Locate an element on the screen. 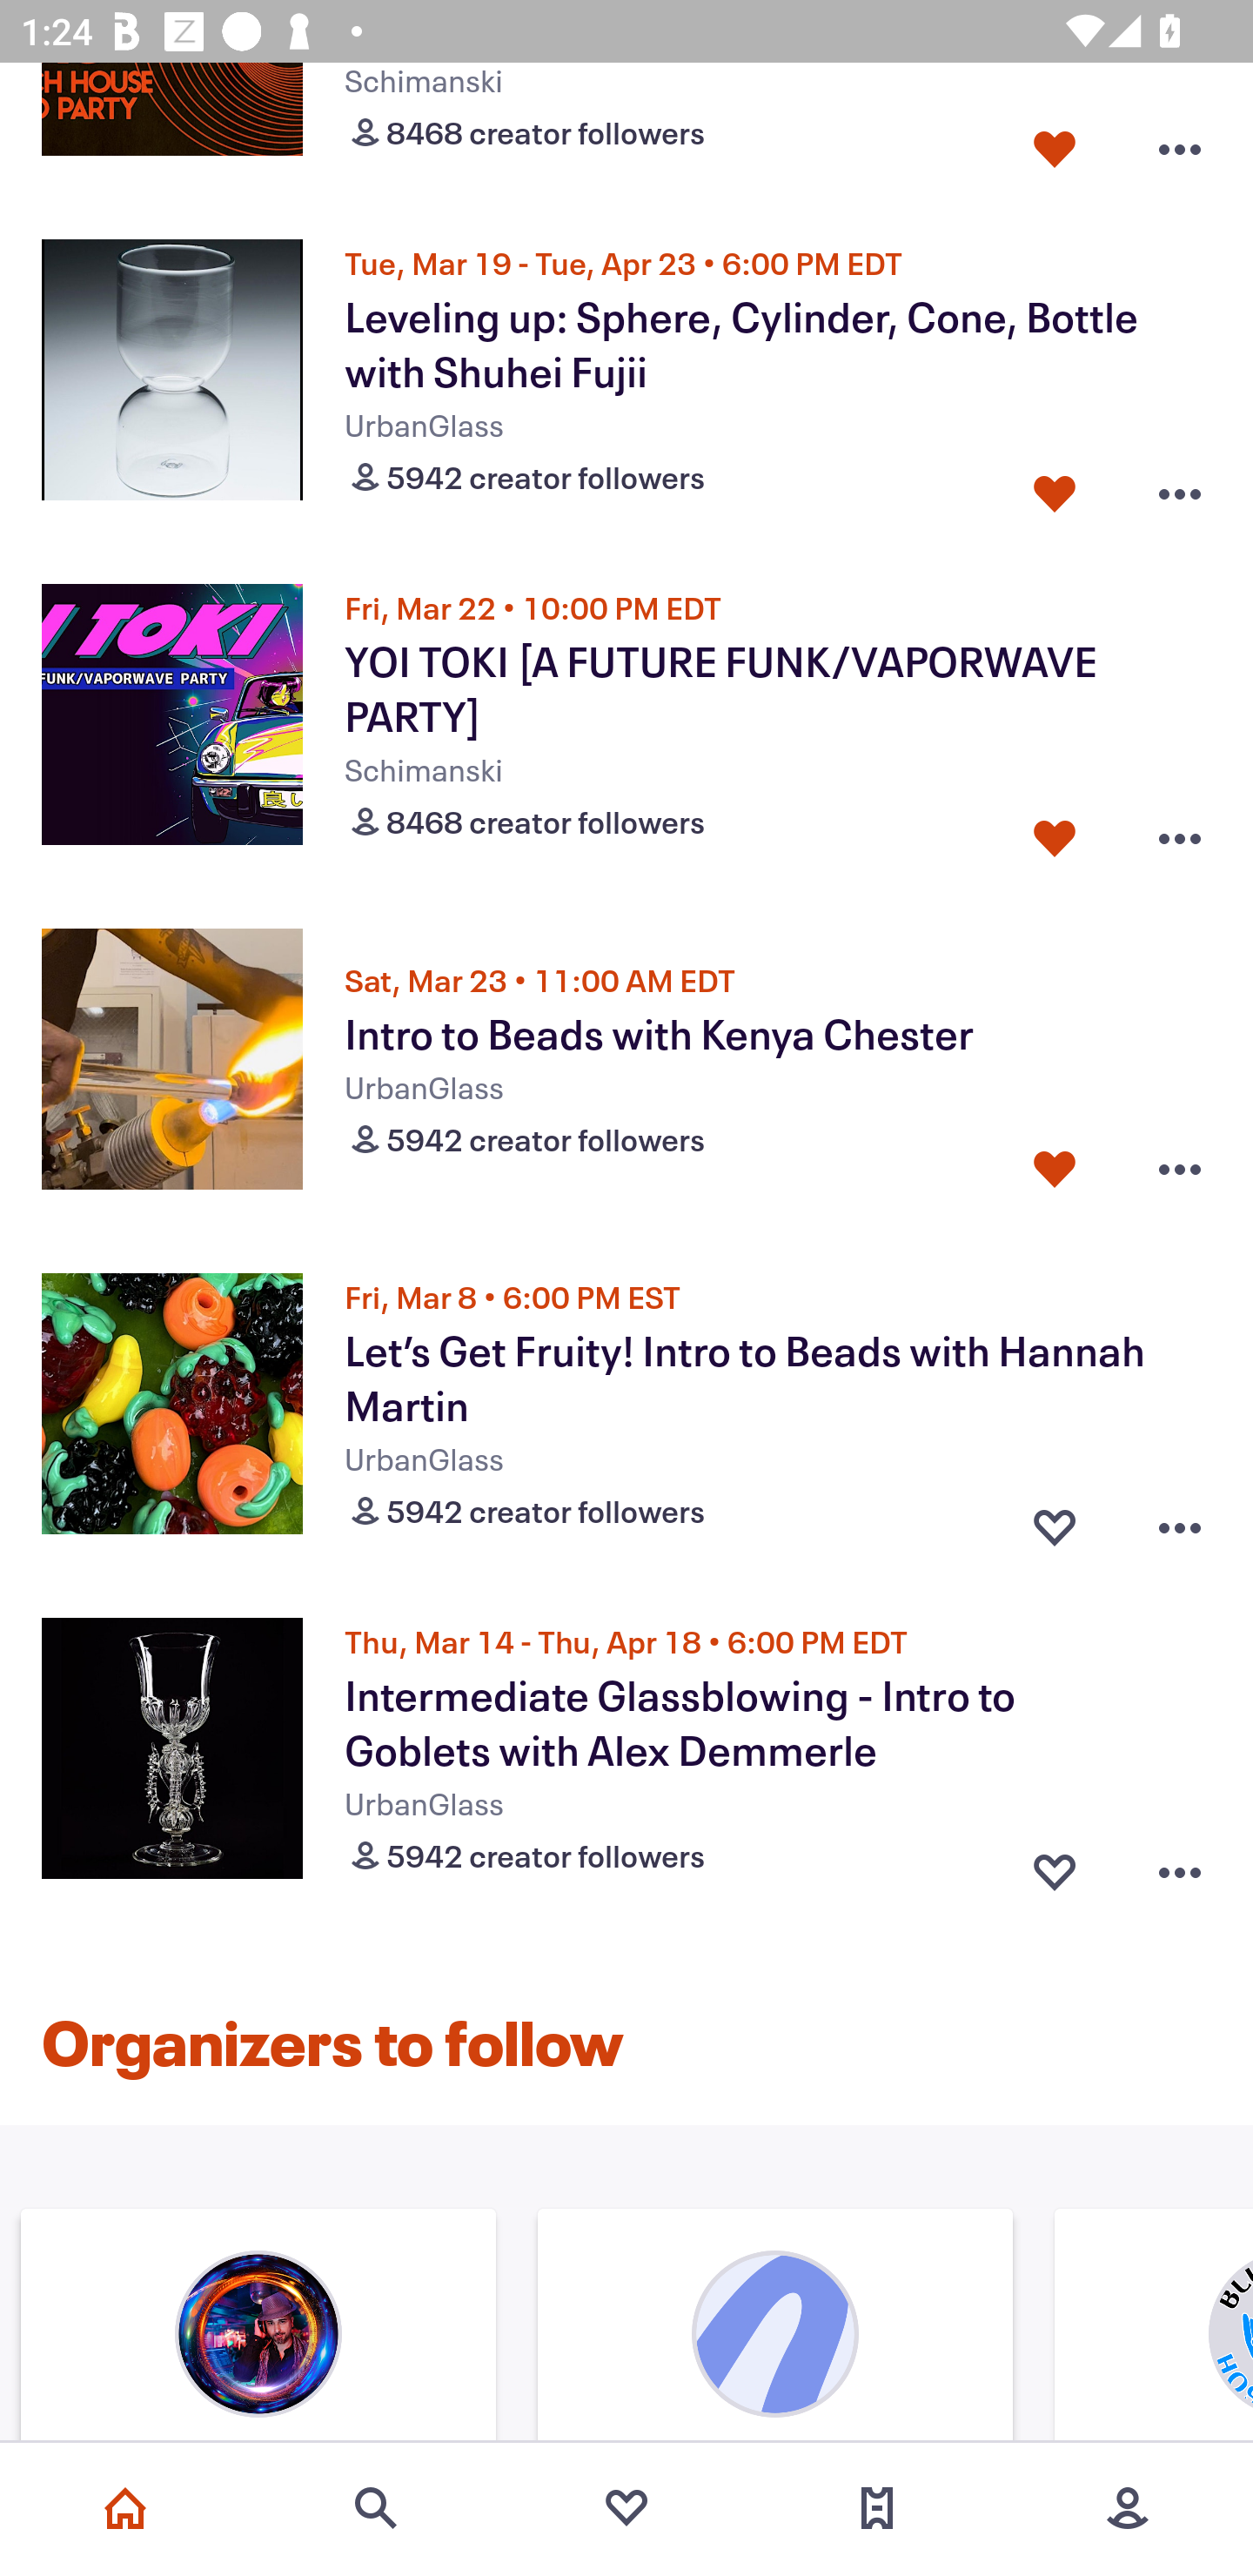 This screenshot has height=2576, width=1253. Organizer's image LatinParty.com by Club Cache is located at coordinates (258, 2328).